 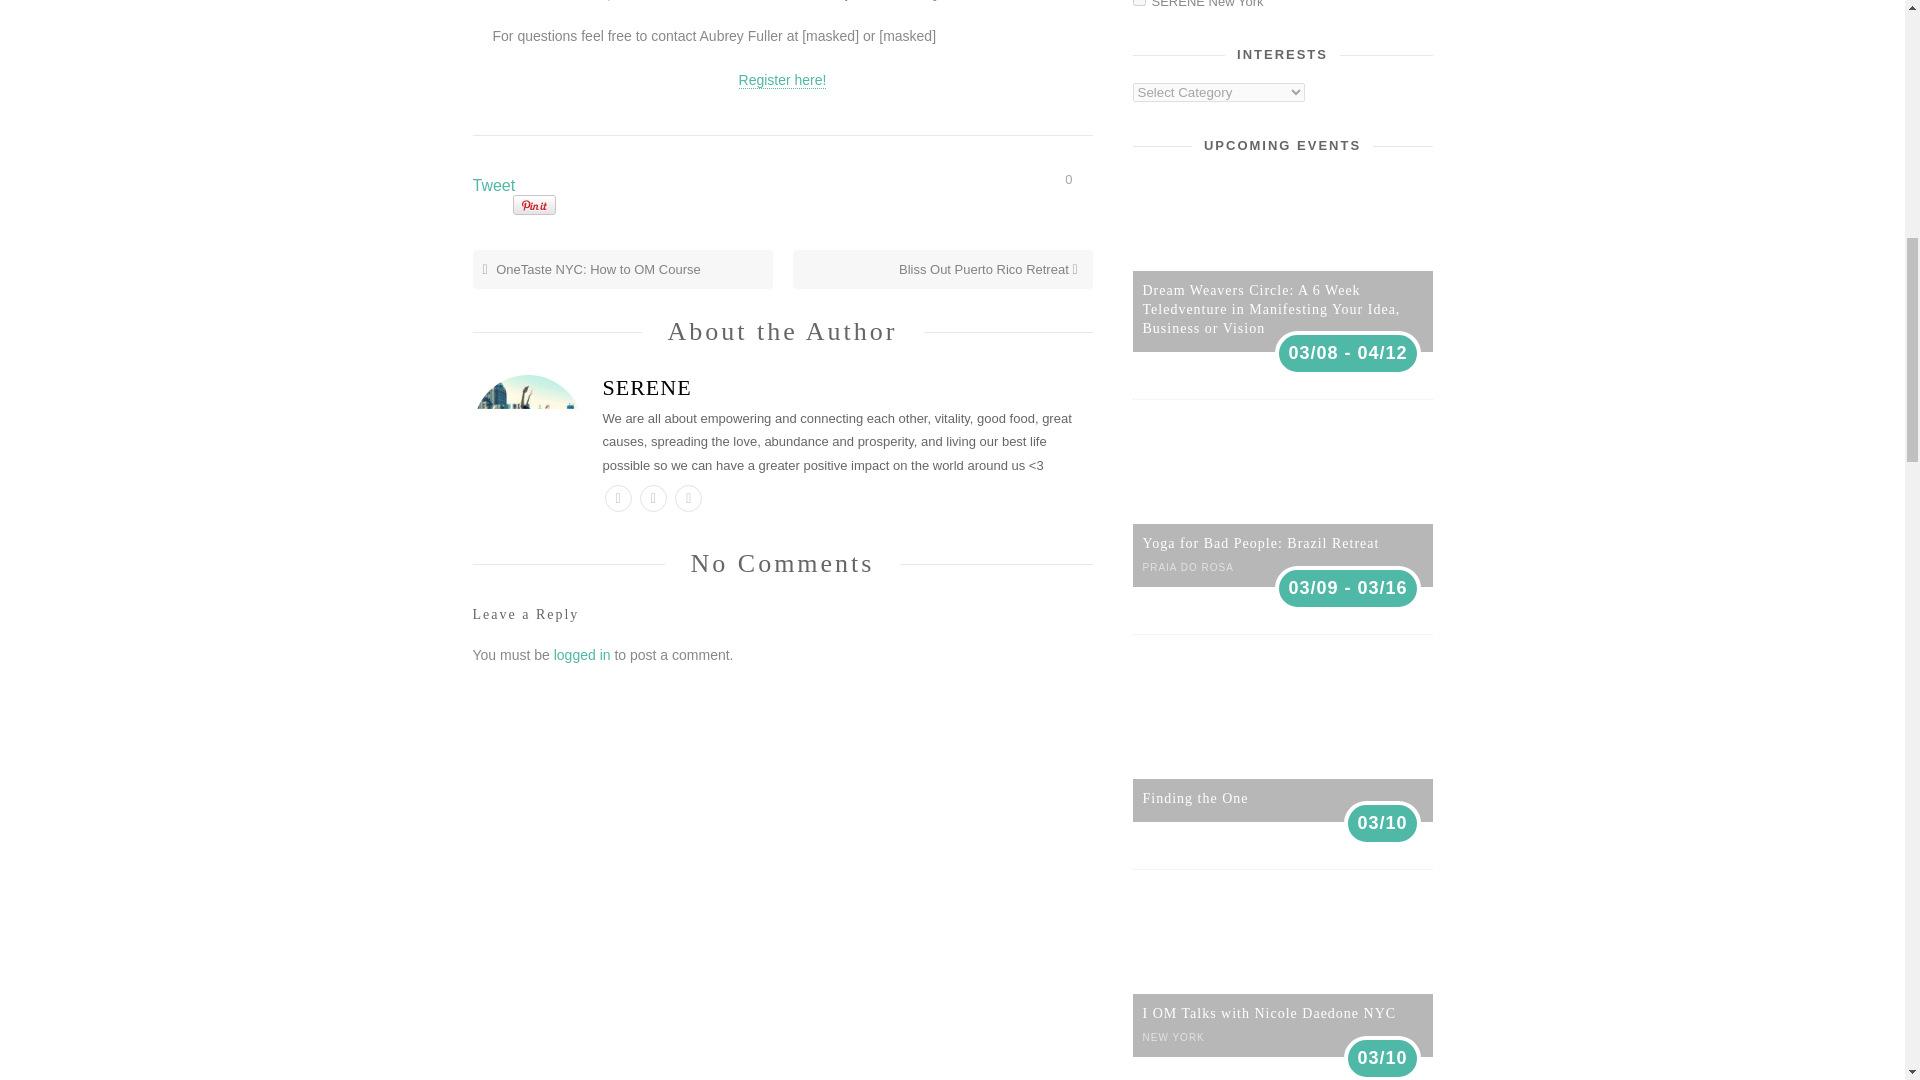 What do you see at coordinates (782, 387) in the screenshot?
I see `SERENE` at bounding box center [782, 387].